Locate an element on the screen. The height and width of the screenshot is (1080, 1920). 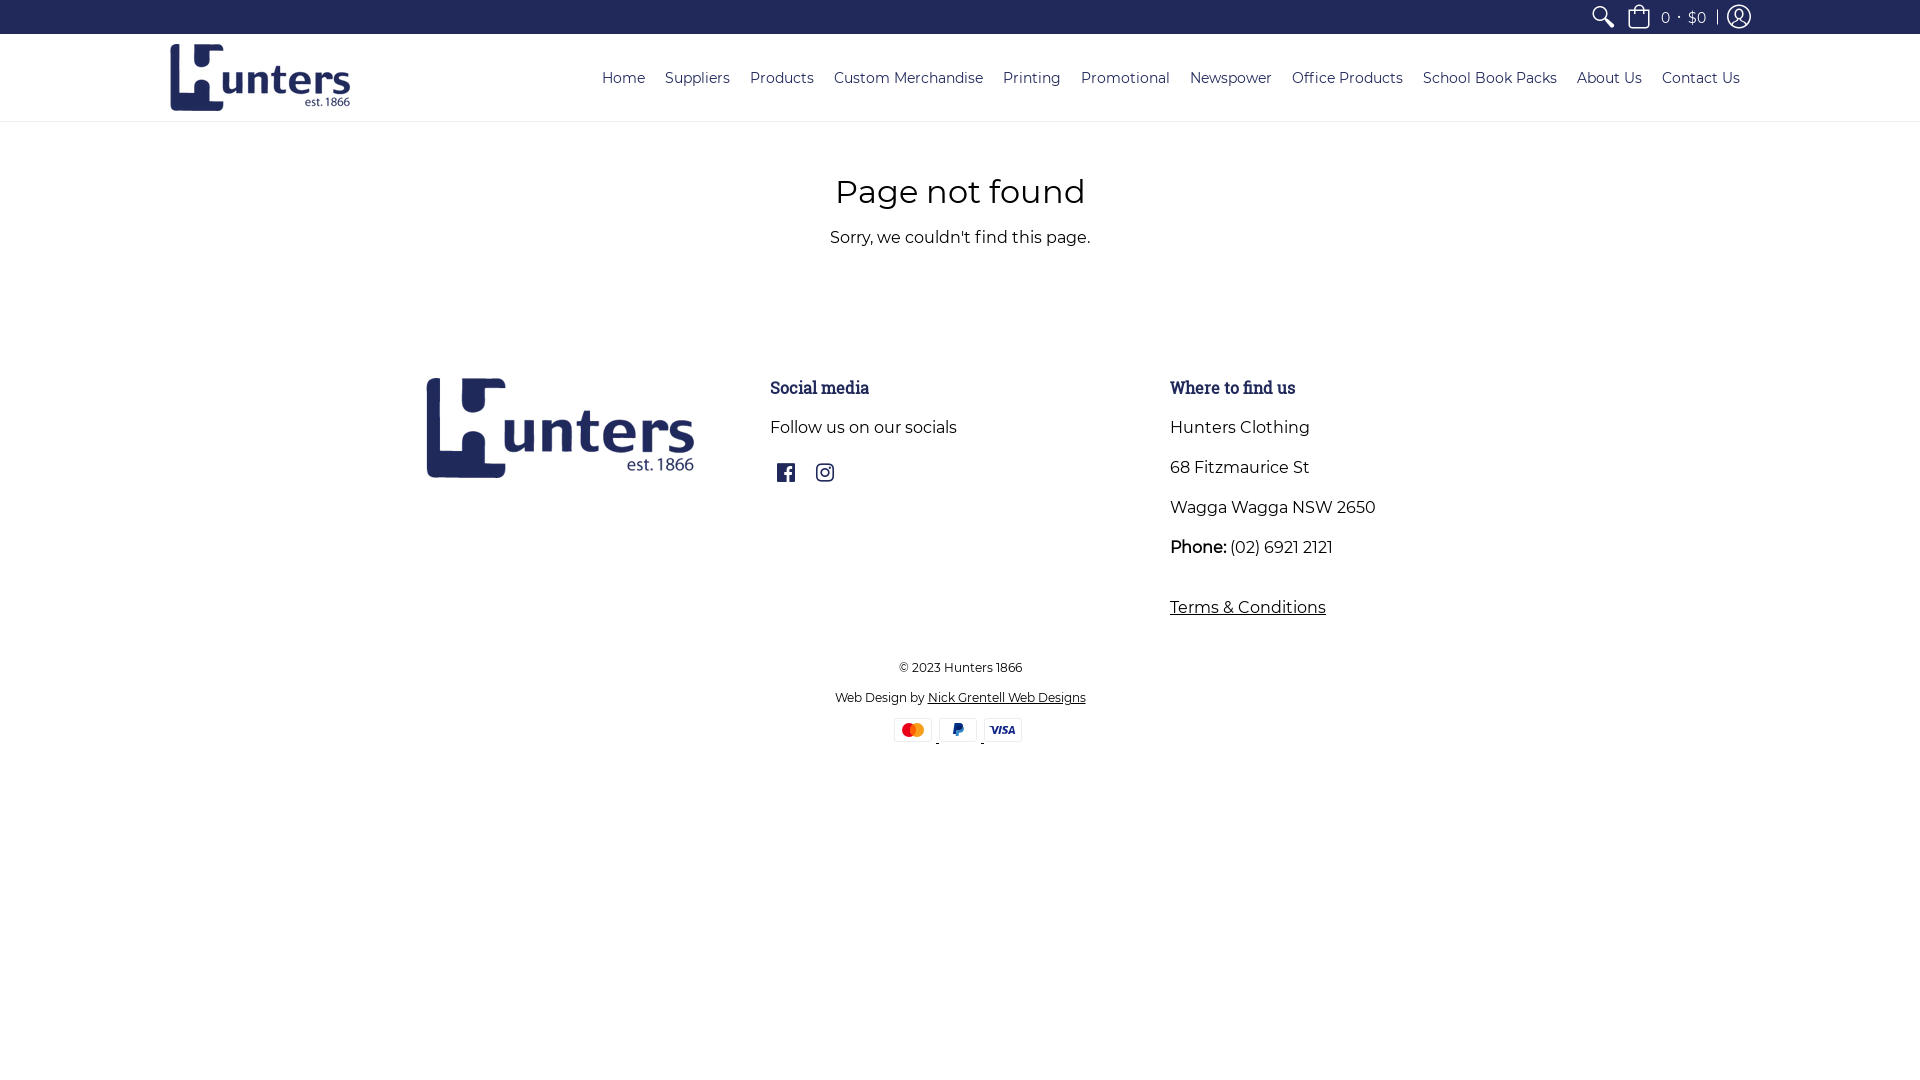
Products is located at coordinates (782, 78).